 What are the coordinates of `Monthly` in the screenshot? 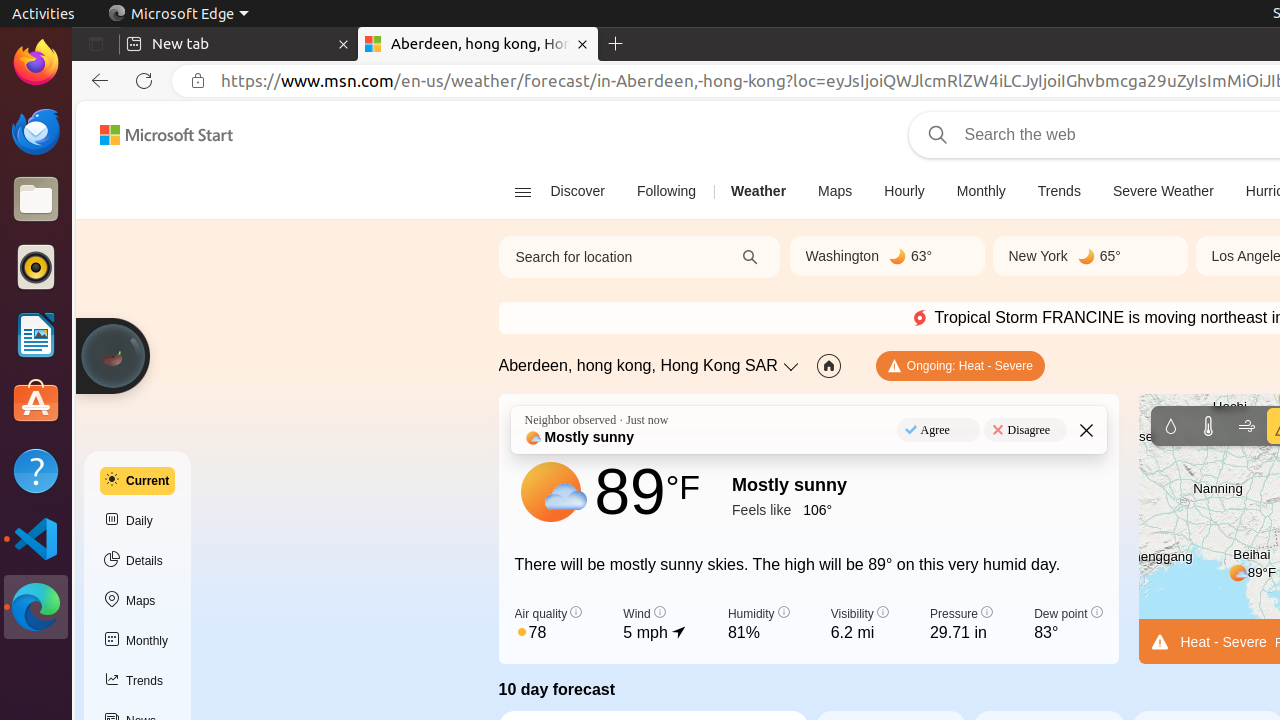 It's located at (138, 641).